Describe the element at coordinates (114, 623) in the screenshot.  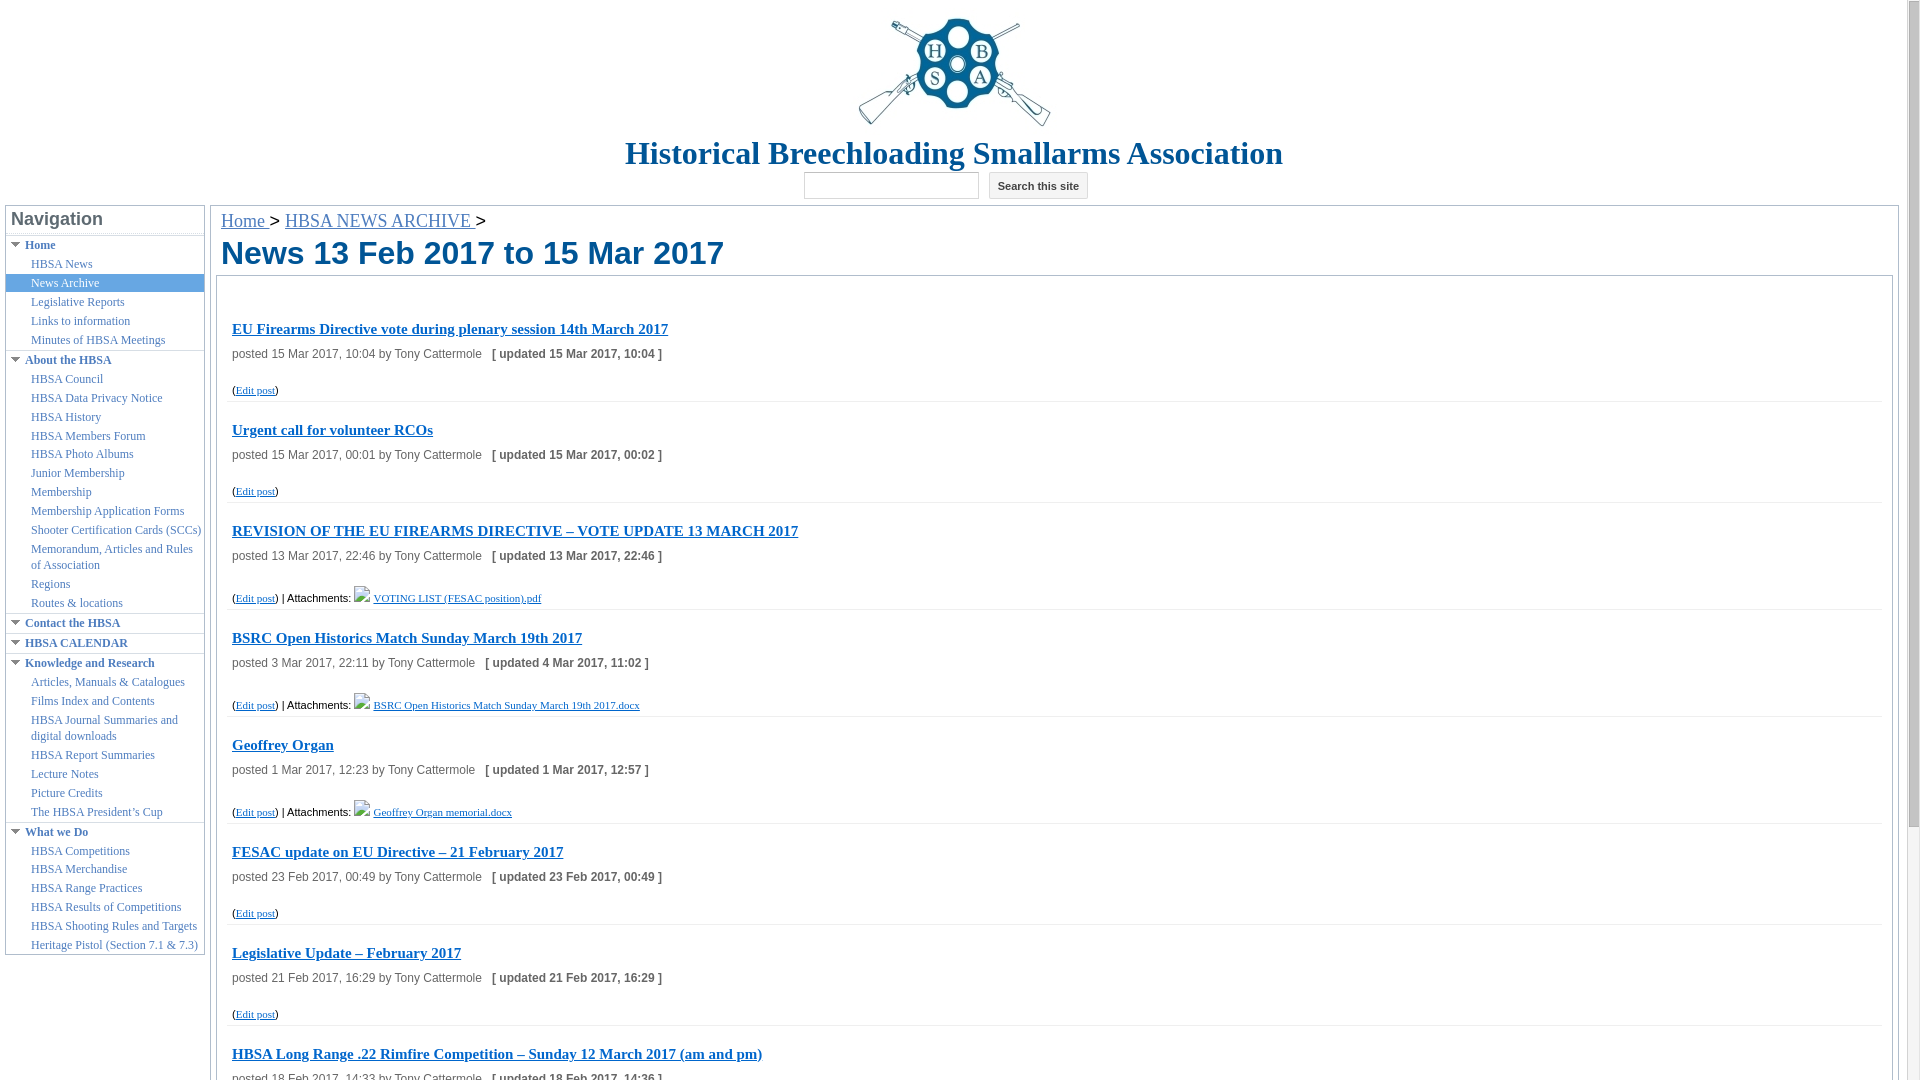
I see `Contact the HBSA` at that location.